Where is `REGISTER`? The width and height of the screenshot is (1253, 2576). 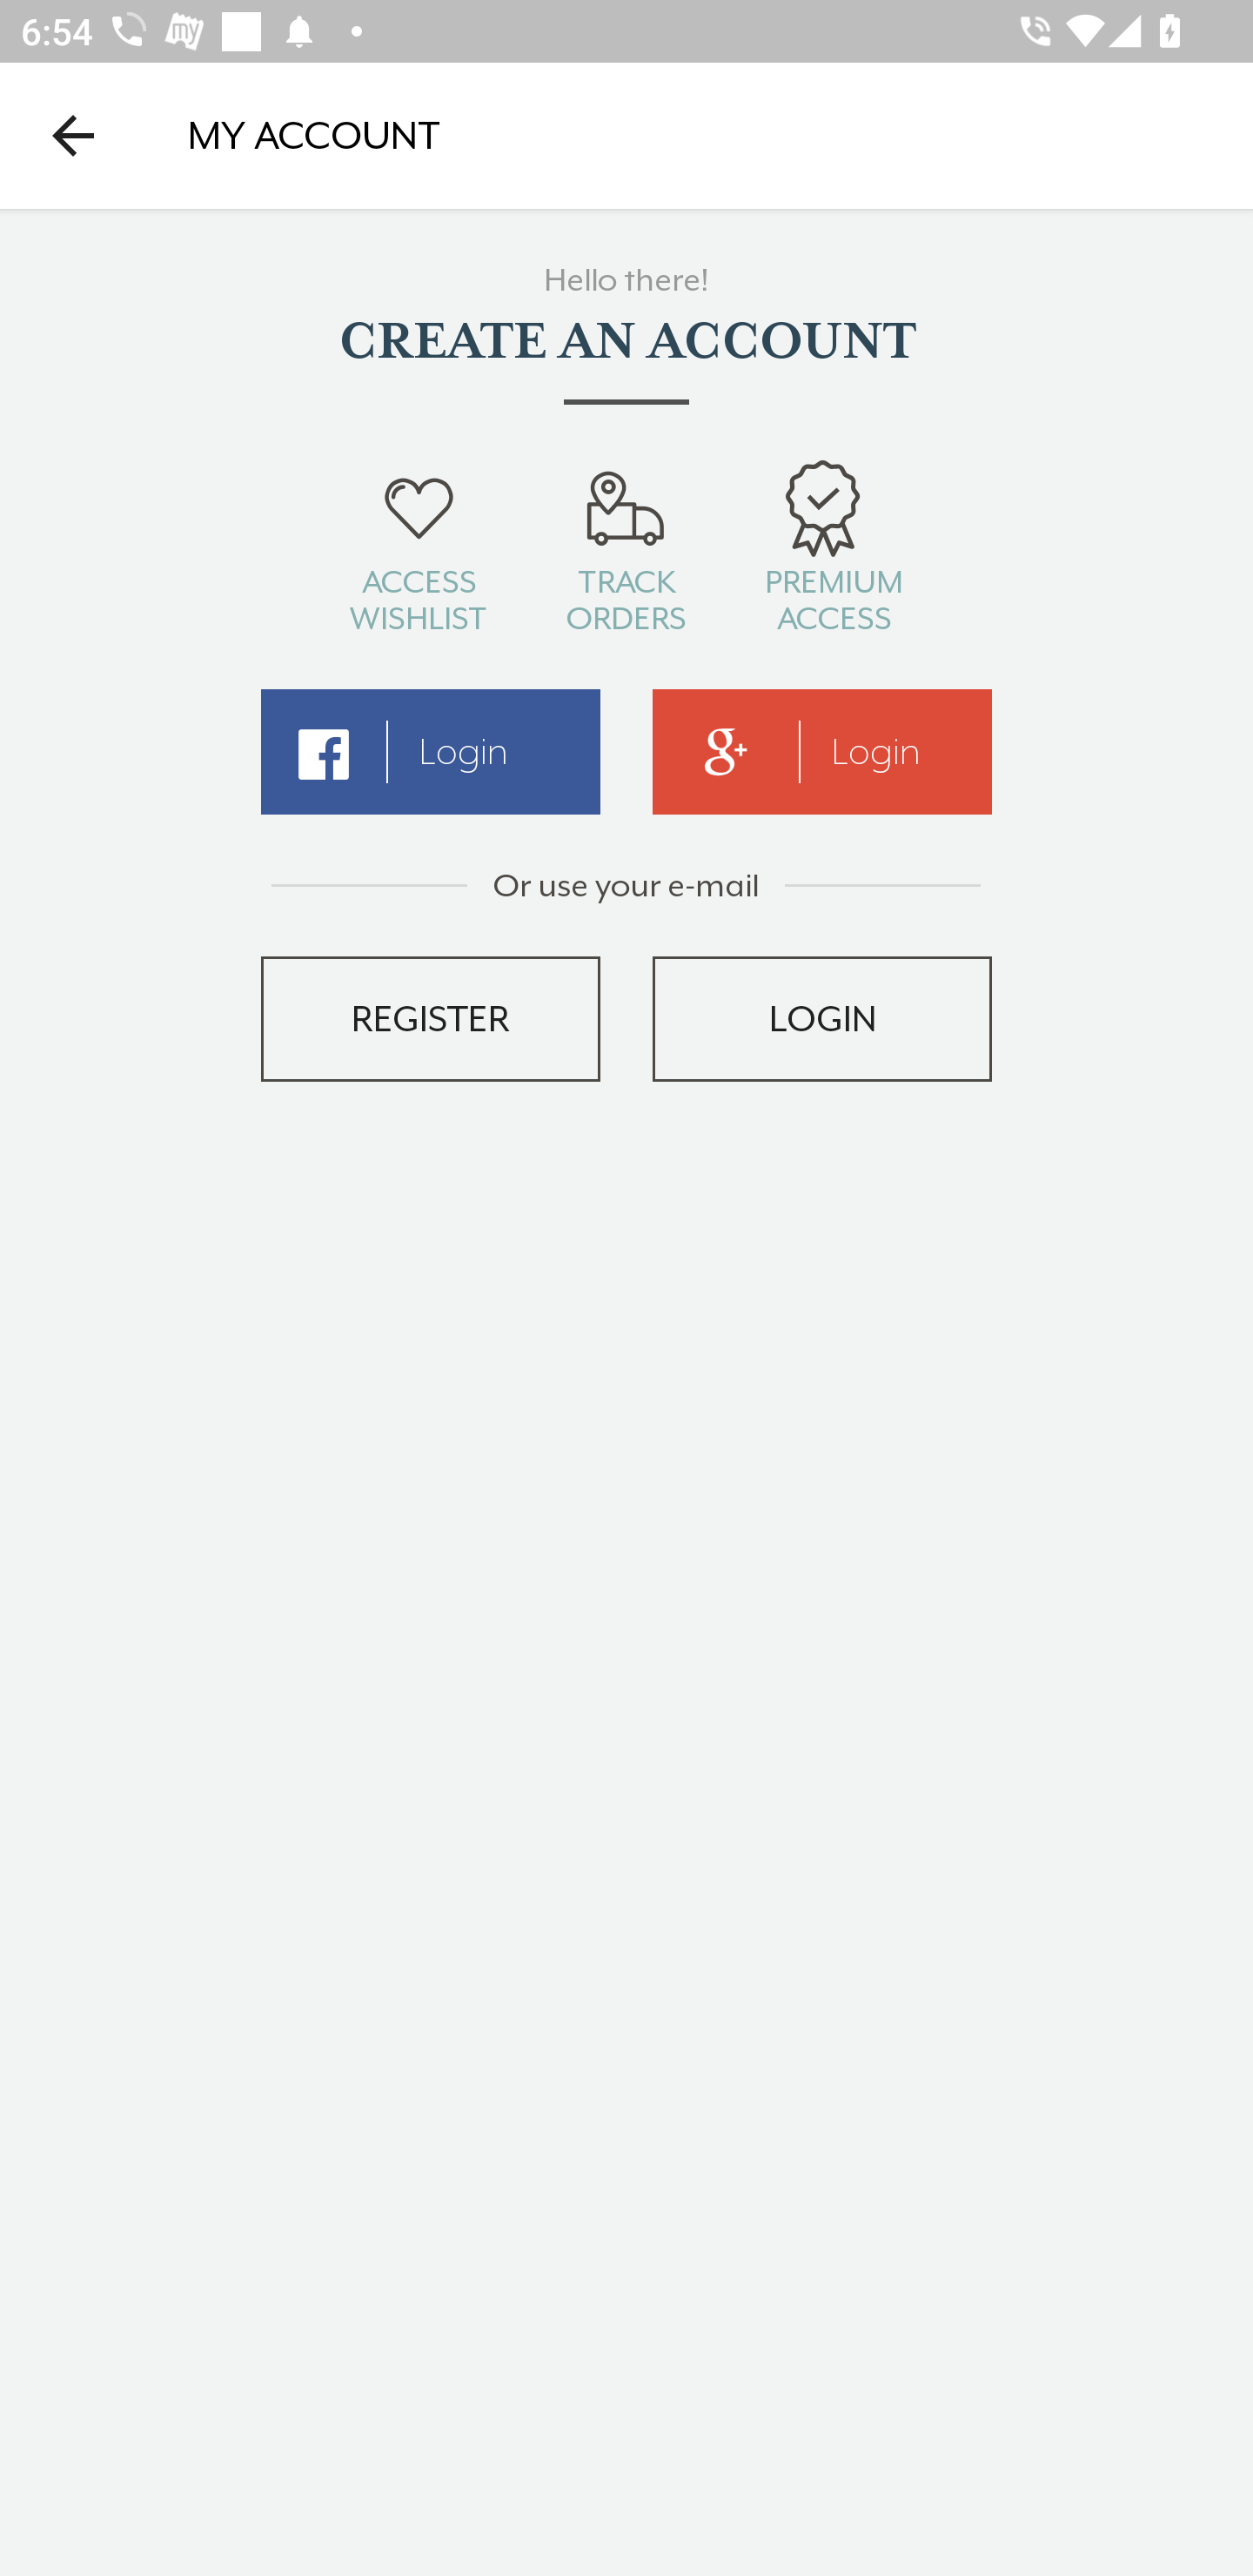 REGISTER is located at coordinates (430, 1018).